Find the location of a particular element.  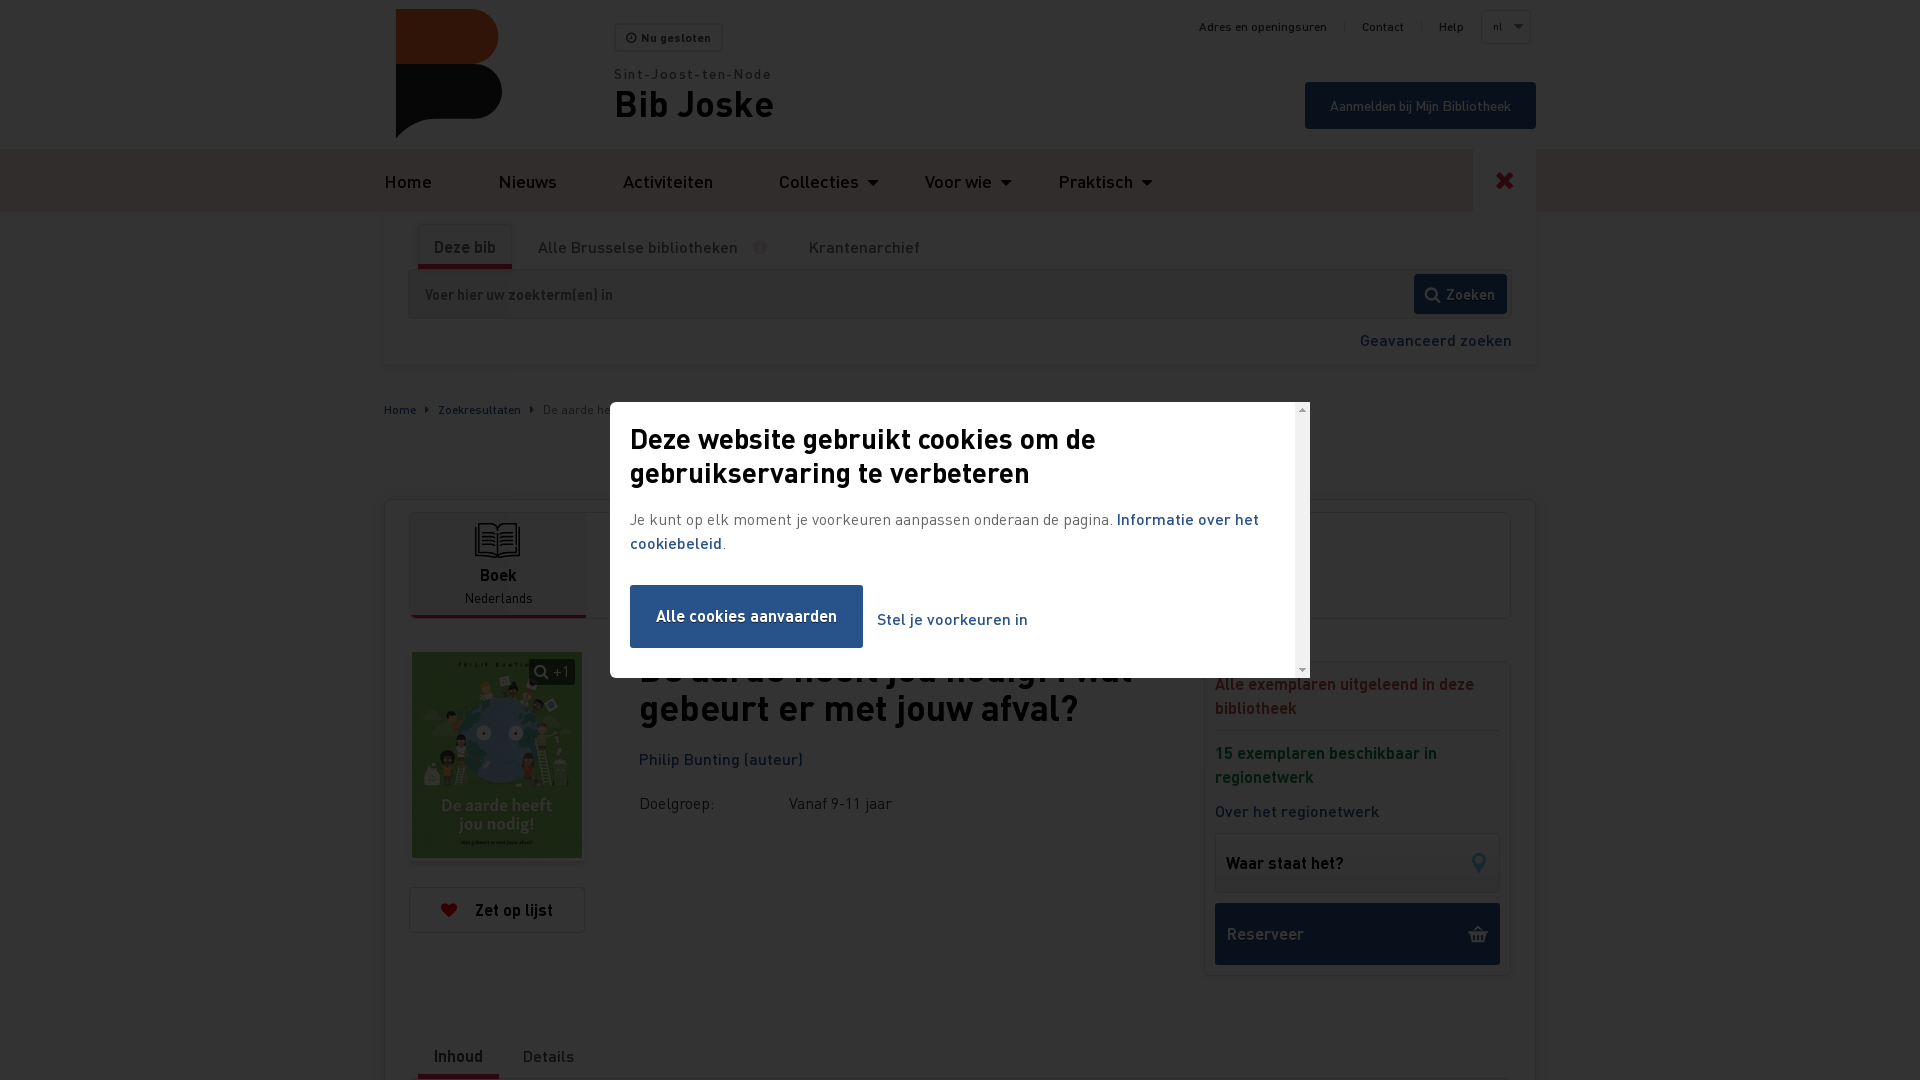

Philip Bunting (auteur) is located at coordinates (721, 758).